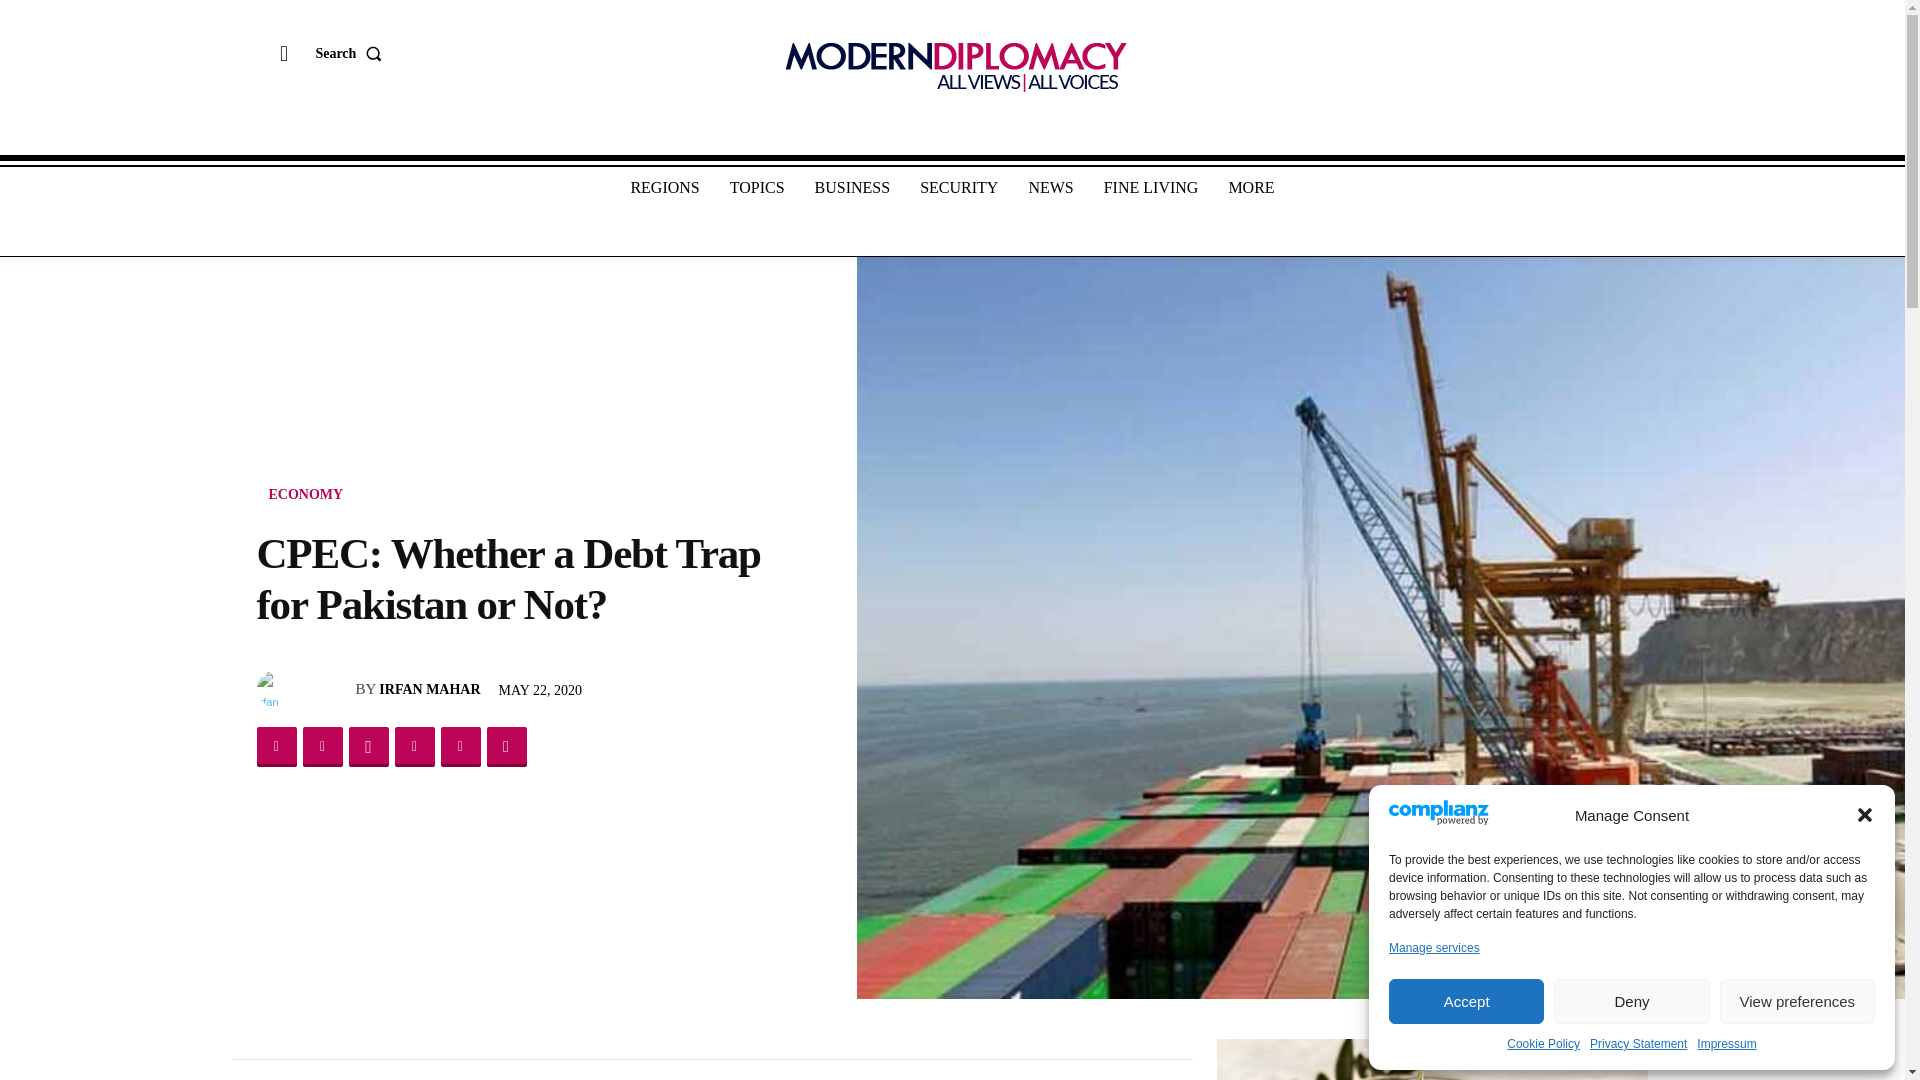 This screenshot has width=1920, height=1080. I want to click on Impressum, so click(1726, 1044).